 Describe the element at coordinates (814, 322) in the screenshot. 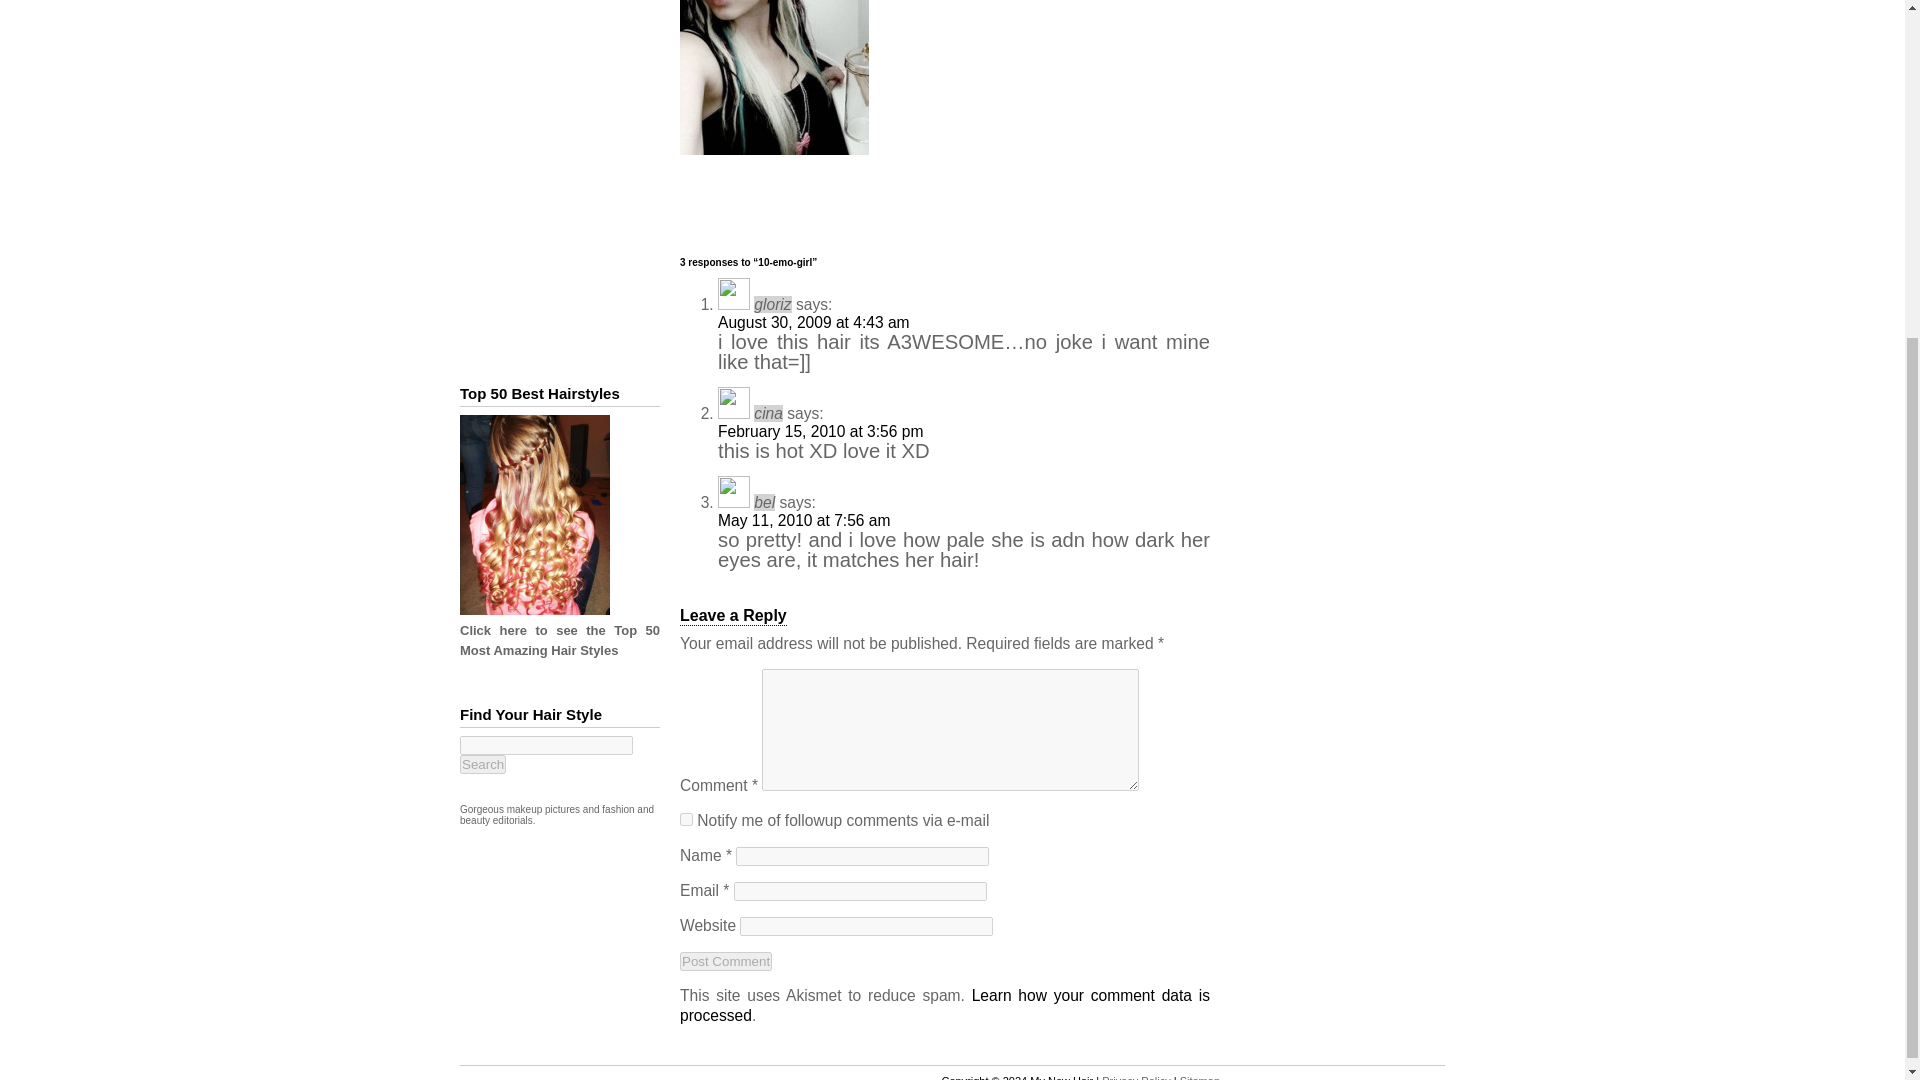

I see `August 30, 2009 at 4:43 am` at that location.